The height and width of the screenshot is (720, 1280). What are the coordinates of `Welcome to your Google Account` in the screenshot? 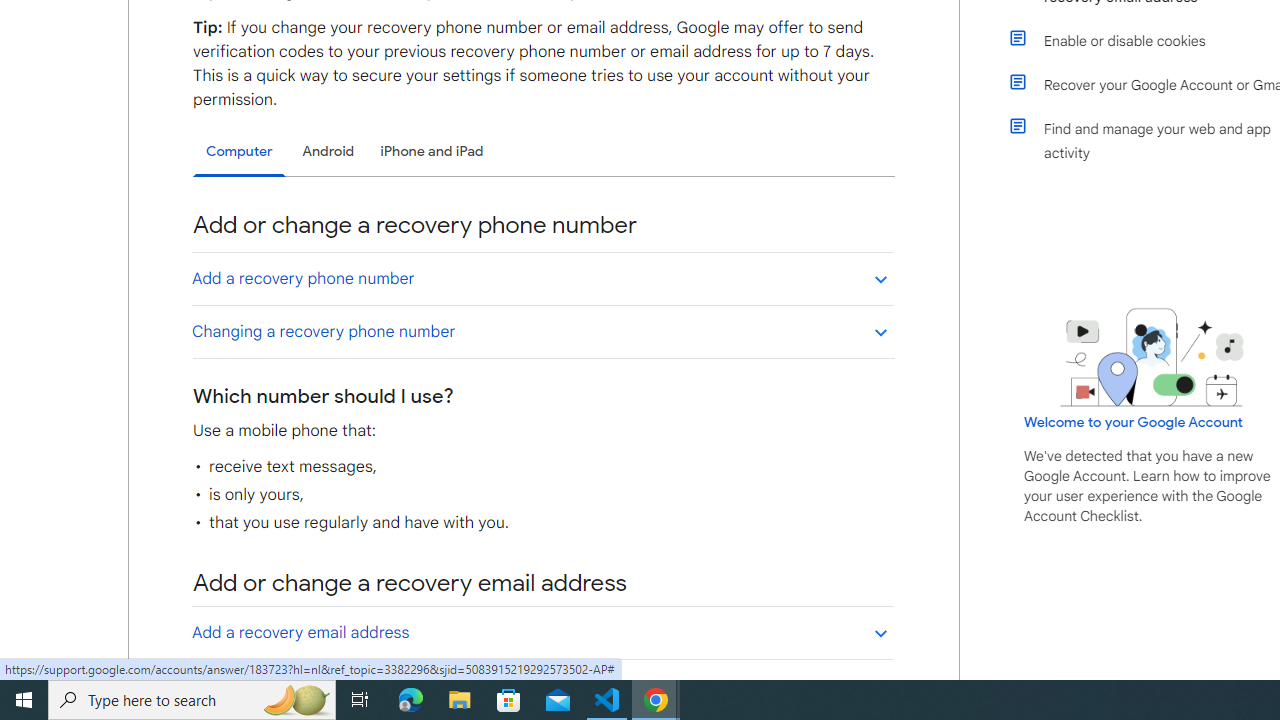 It's located at (1134, 422).